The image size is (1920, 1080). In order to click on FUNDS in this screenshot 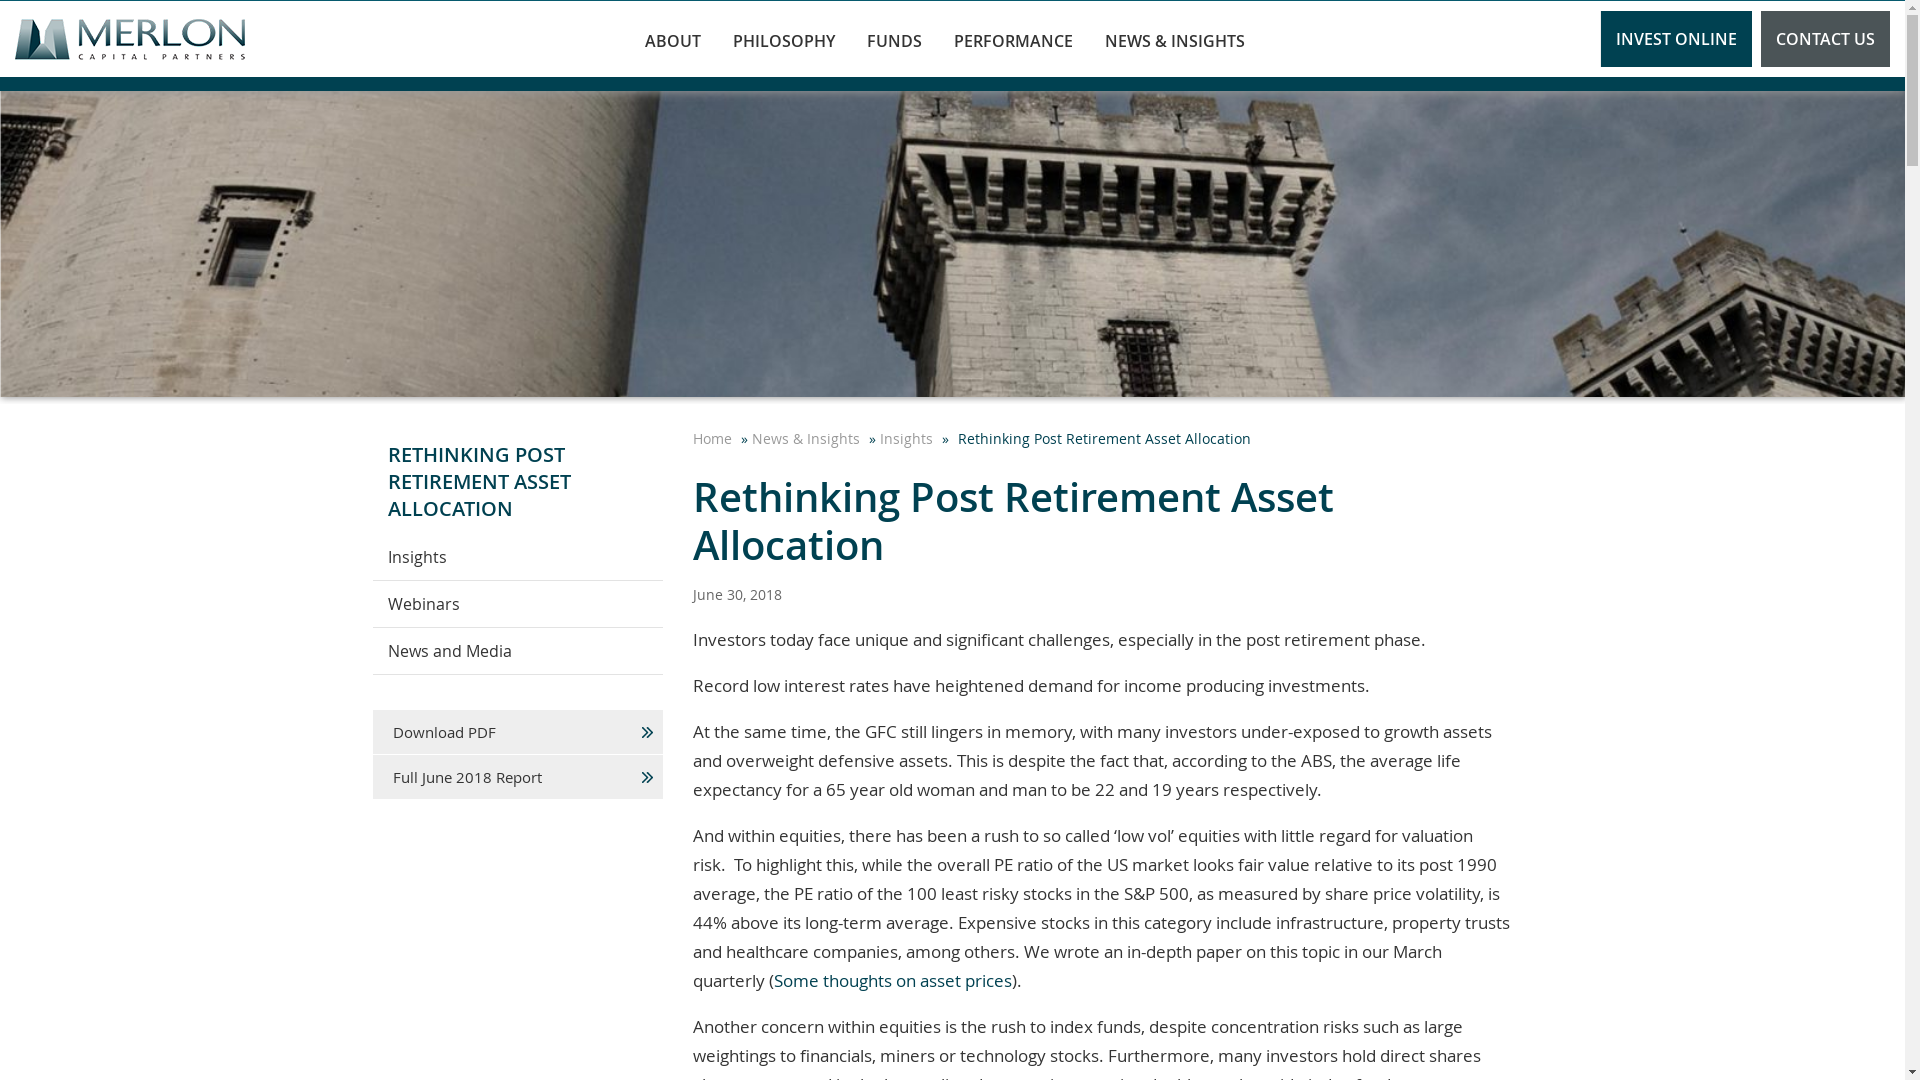, I will do `click(894, 40)`.